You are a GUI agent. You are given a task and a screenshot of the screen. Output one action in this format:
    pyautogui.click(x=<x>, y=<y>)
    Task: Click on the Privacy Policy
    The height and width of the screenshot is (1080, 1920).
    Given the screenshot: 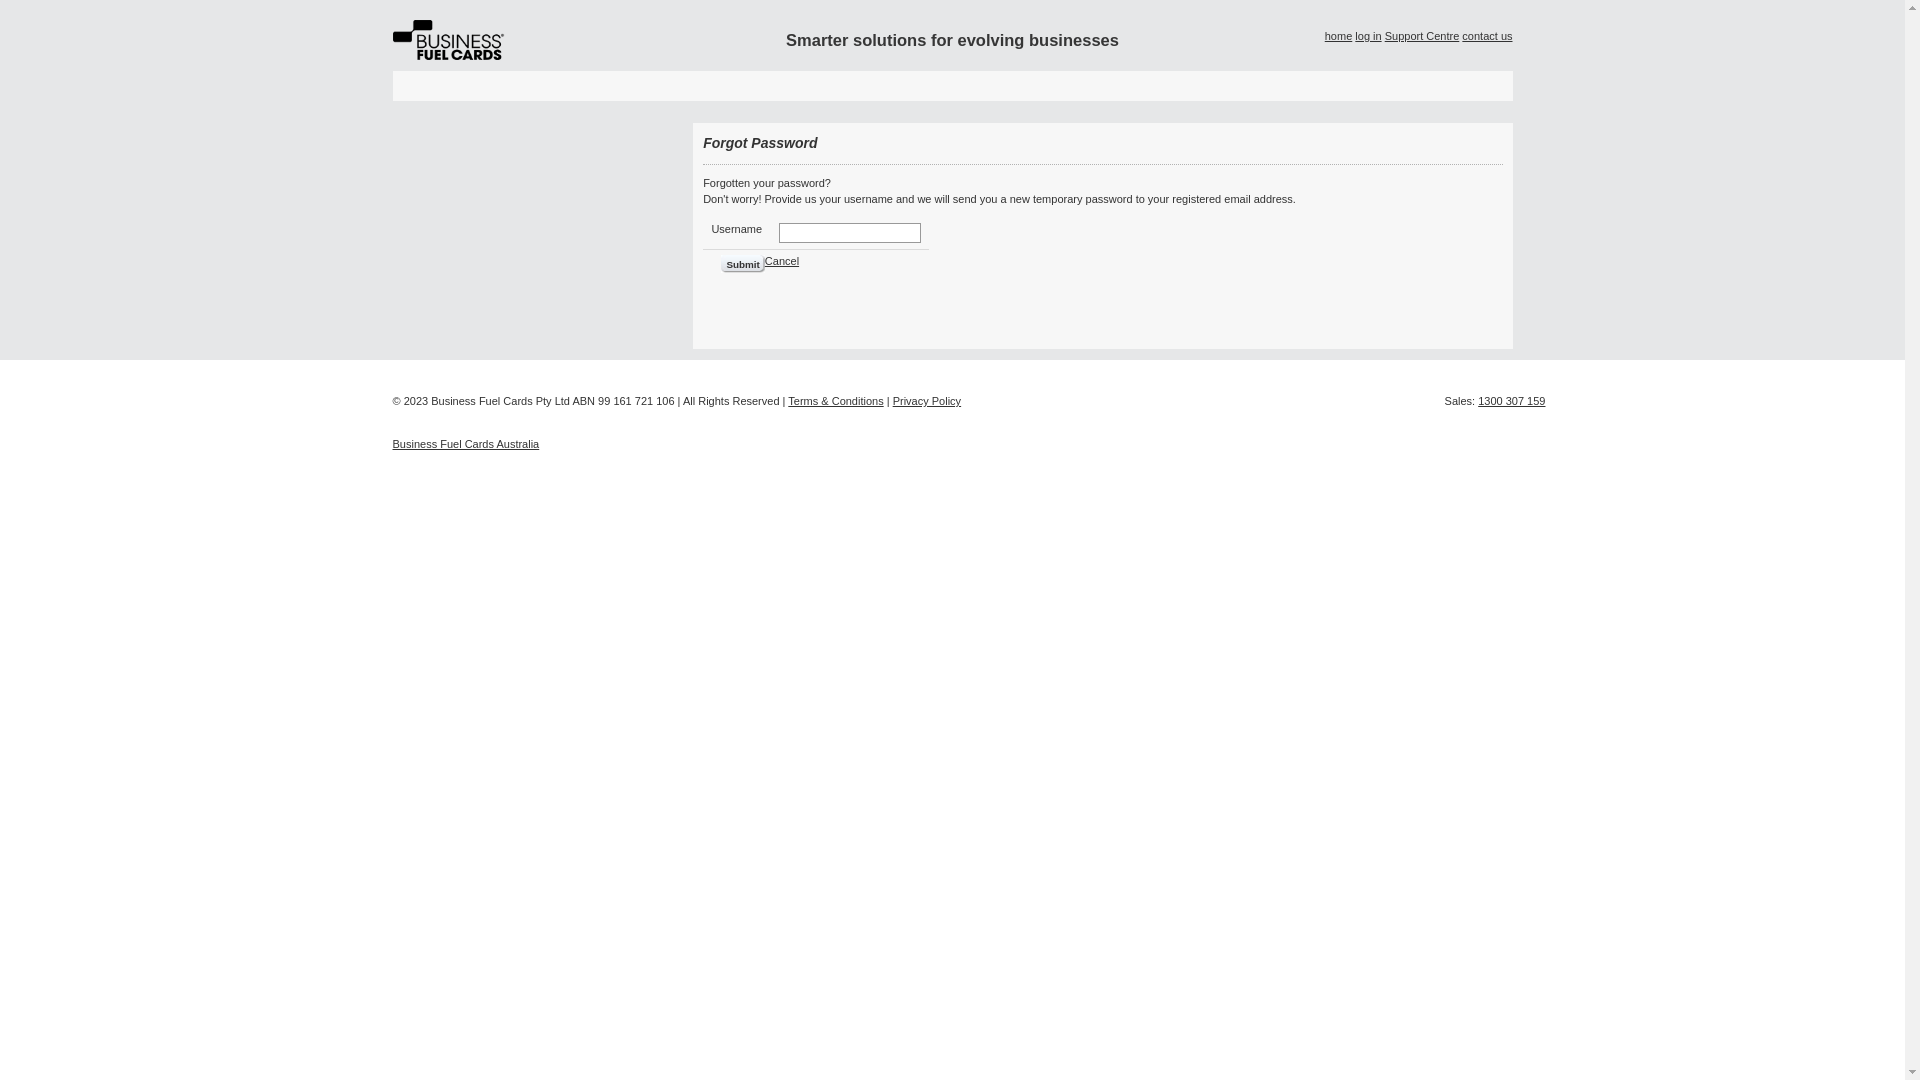 What is the action you would take?
    pyautogui.click(x=927, y=401)
    